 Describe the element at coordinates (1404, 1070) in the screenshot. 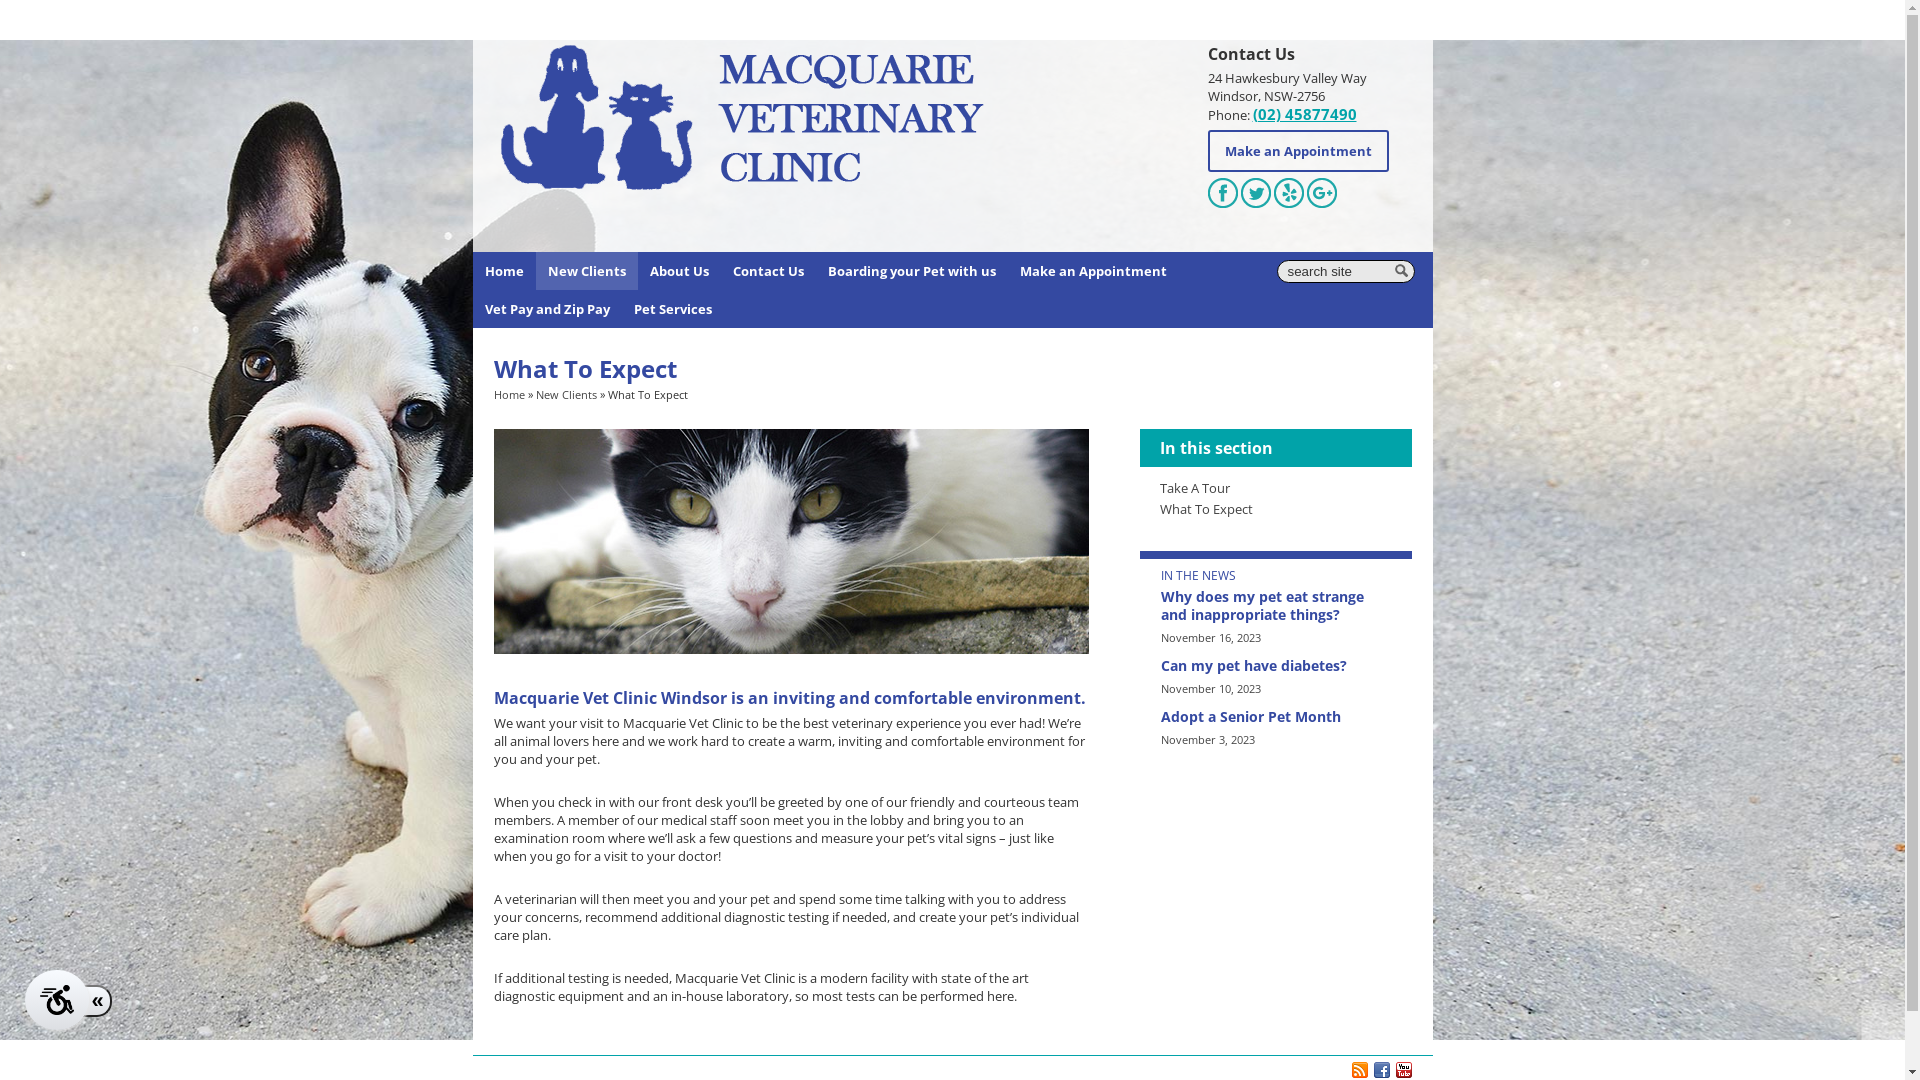

I see `Flickr` at that location.